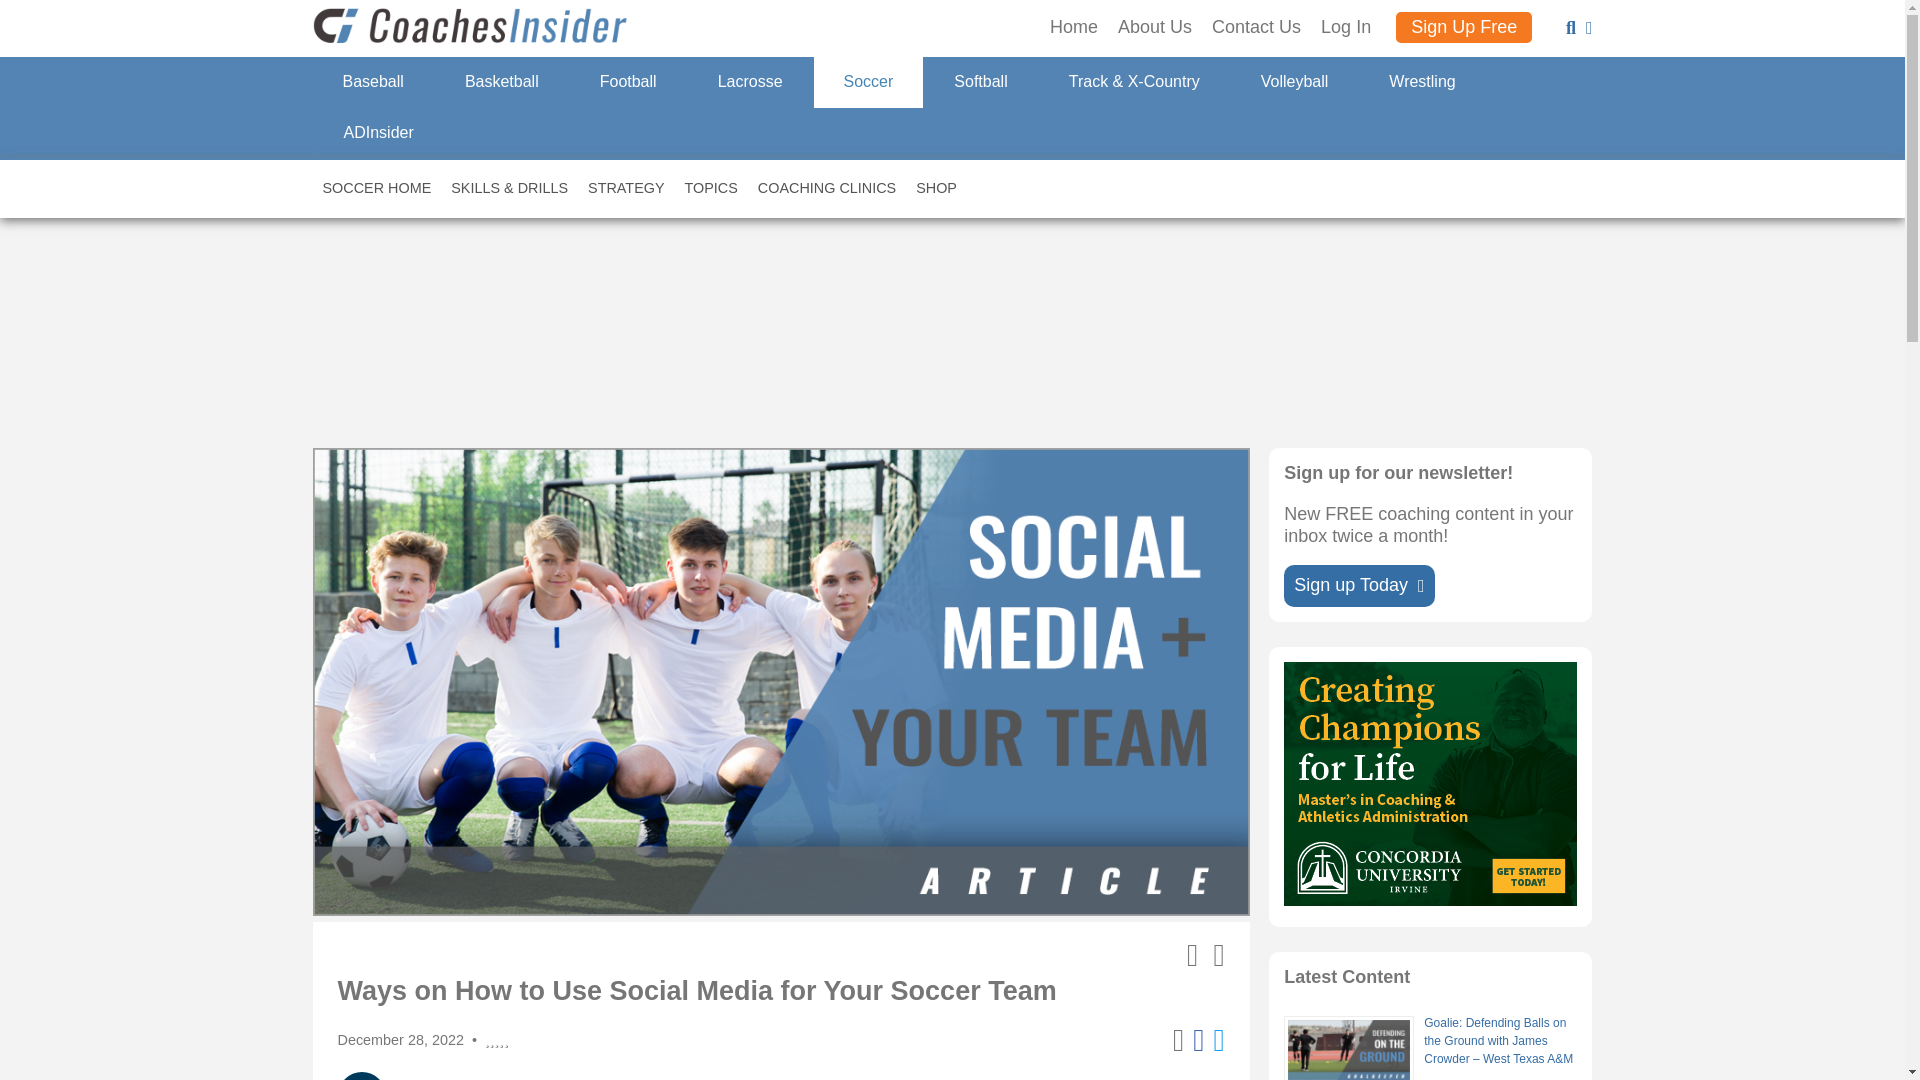 The height and width of the screenshot is (1080, 1920). What do you see at coordinates (1420, 82) in the screenshot?
I see `Wrestling` at bounding box center [1420, 82].